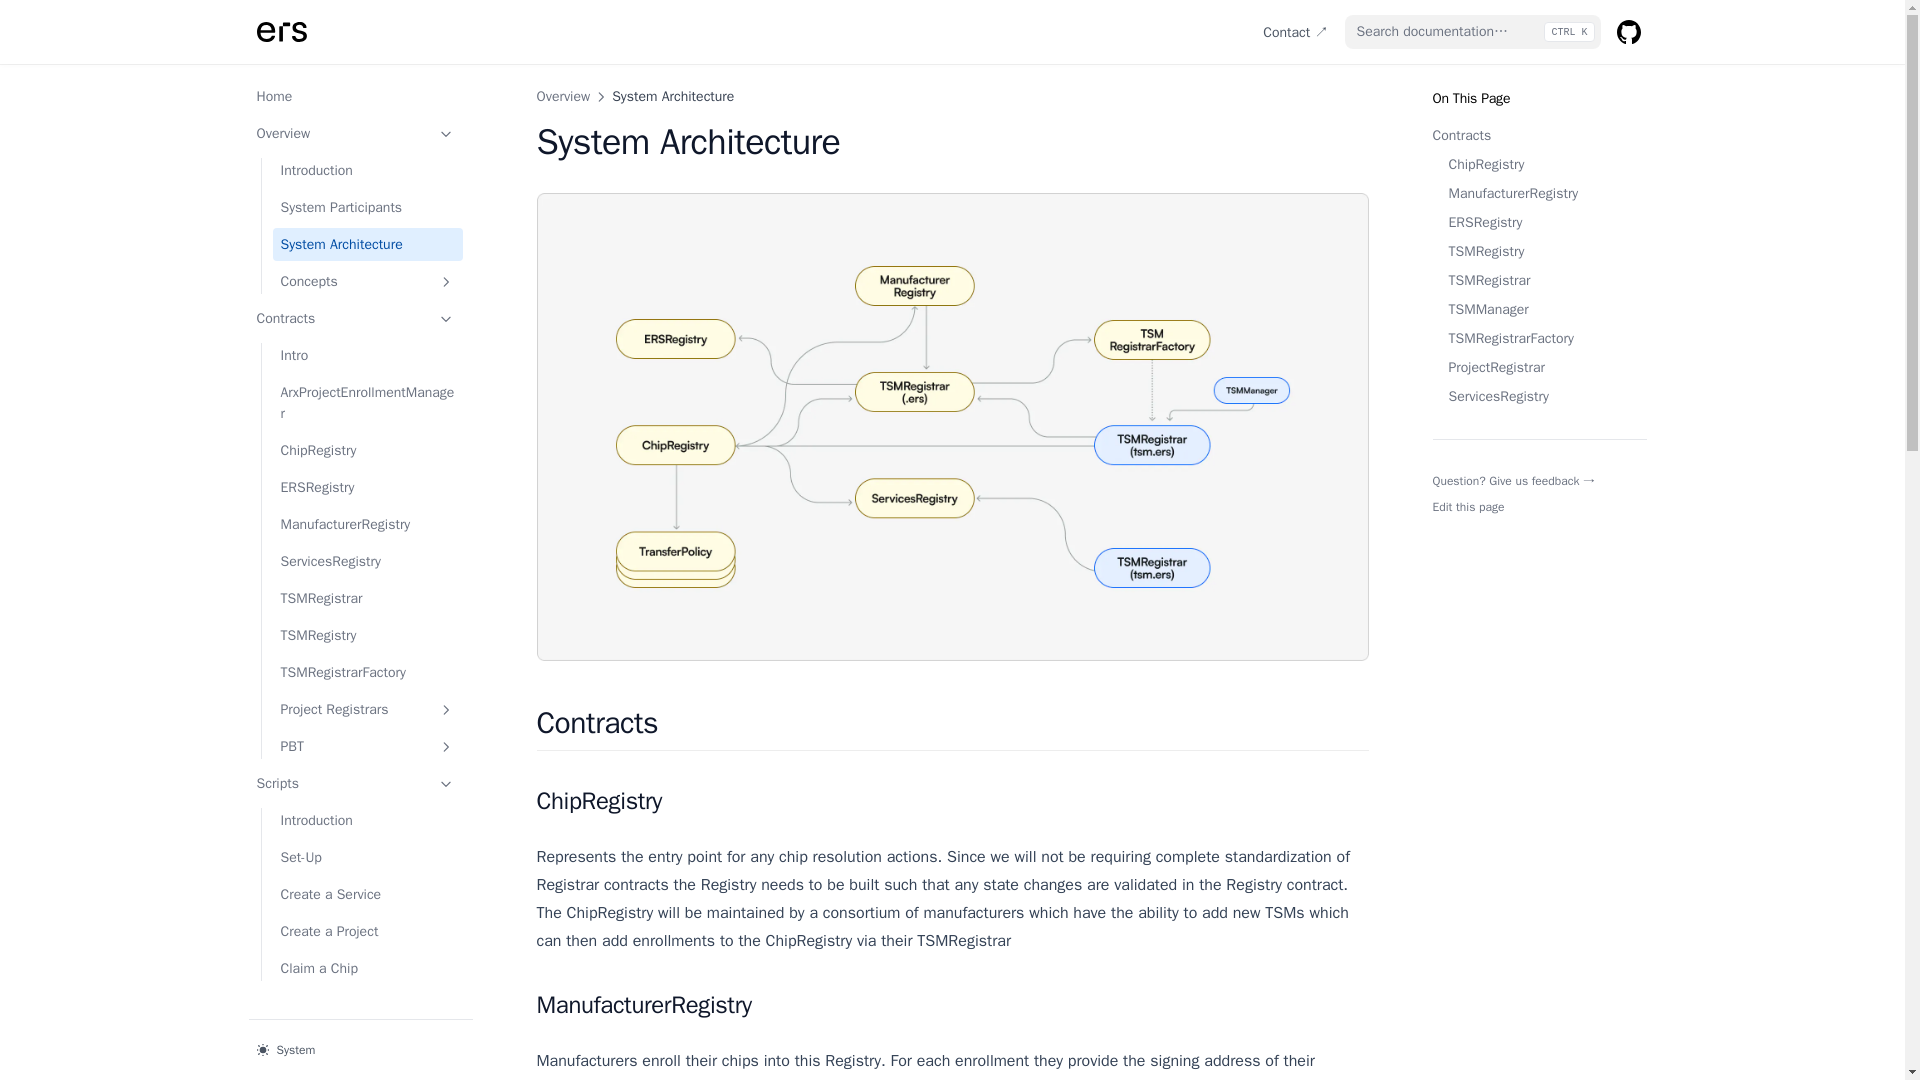 The image size is (1920, 1080). I want to click on Create a Service, so click(367, 894).